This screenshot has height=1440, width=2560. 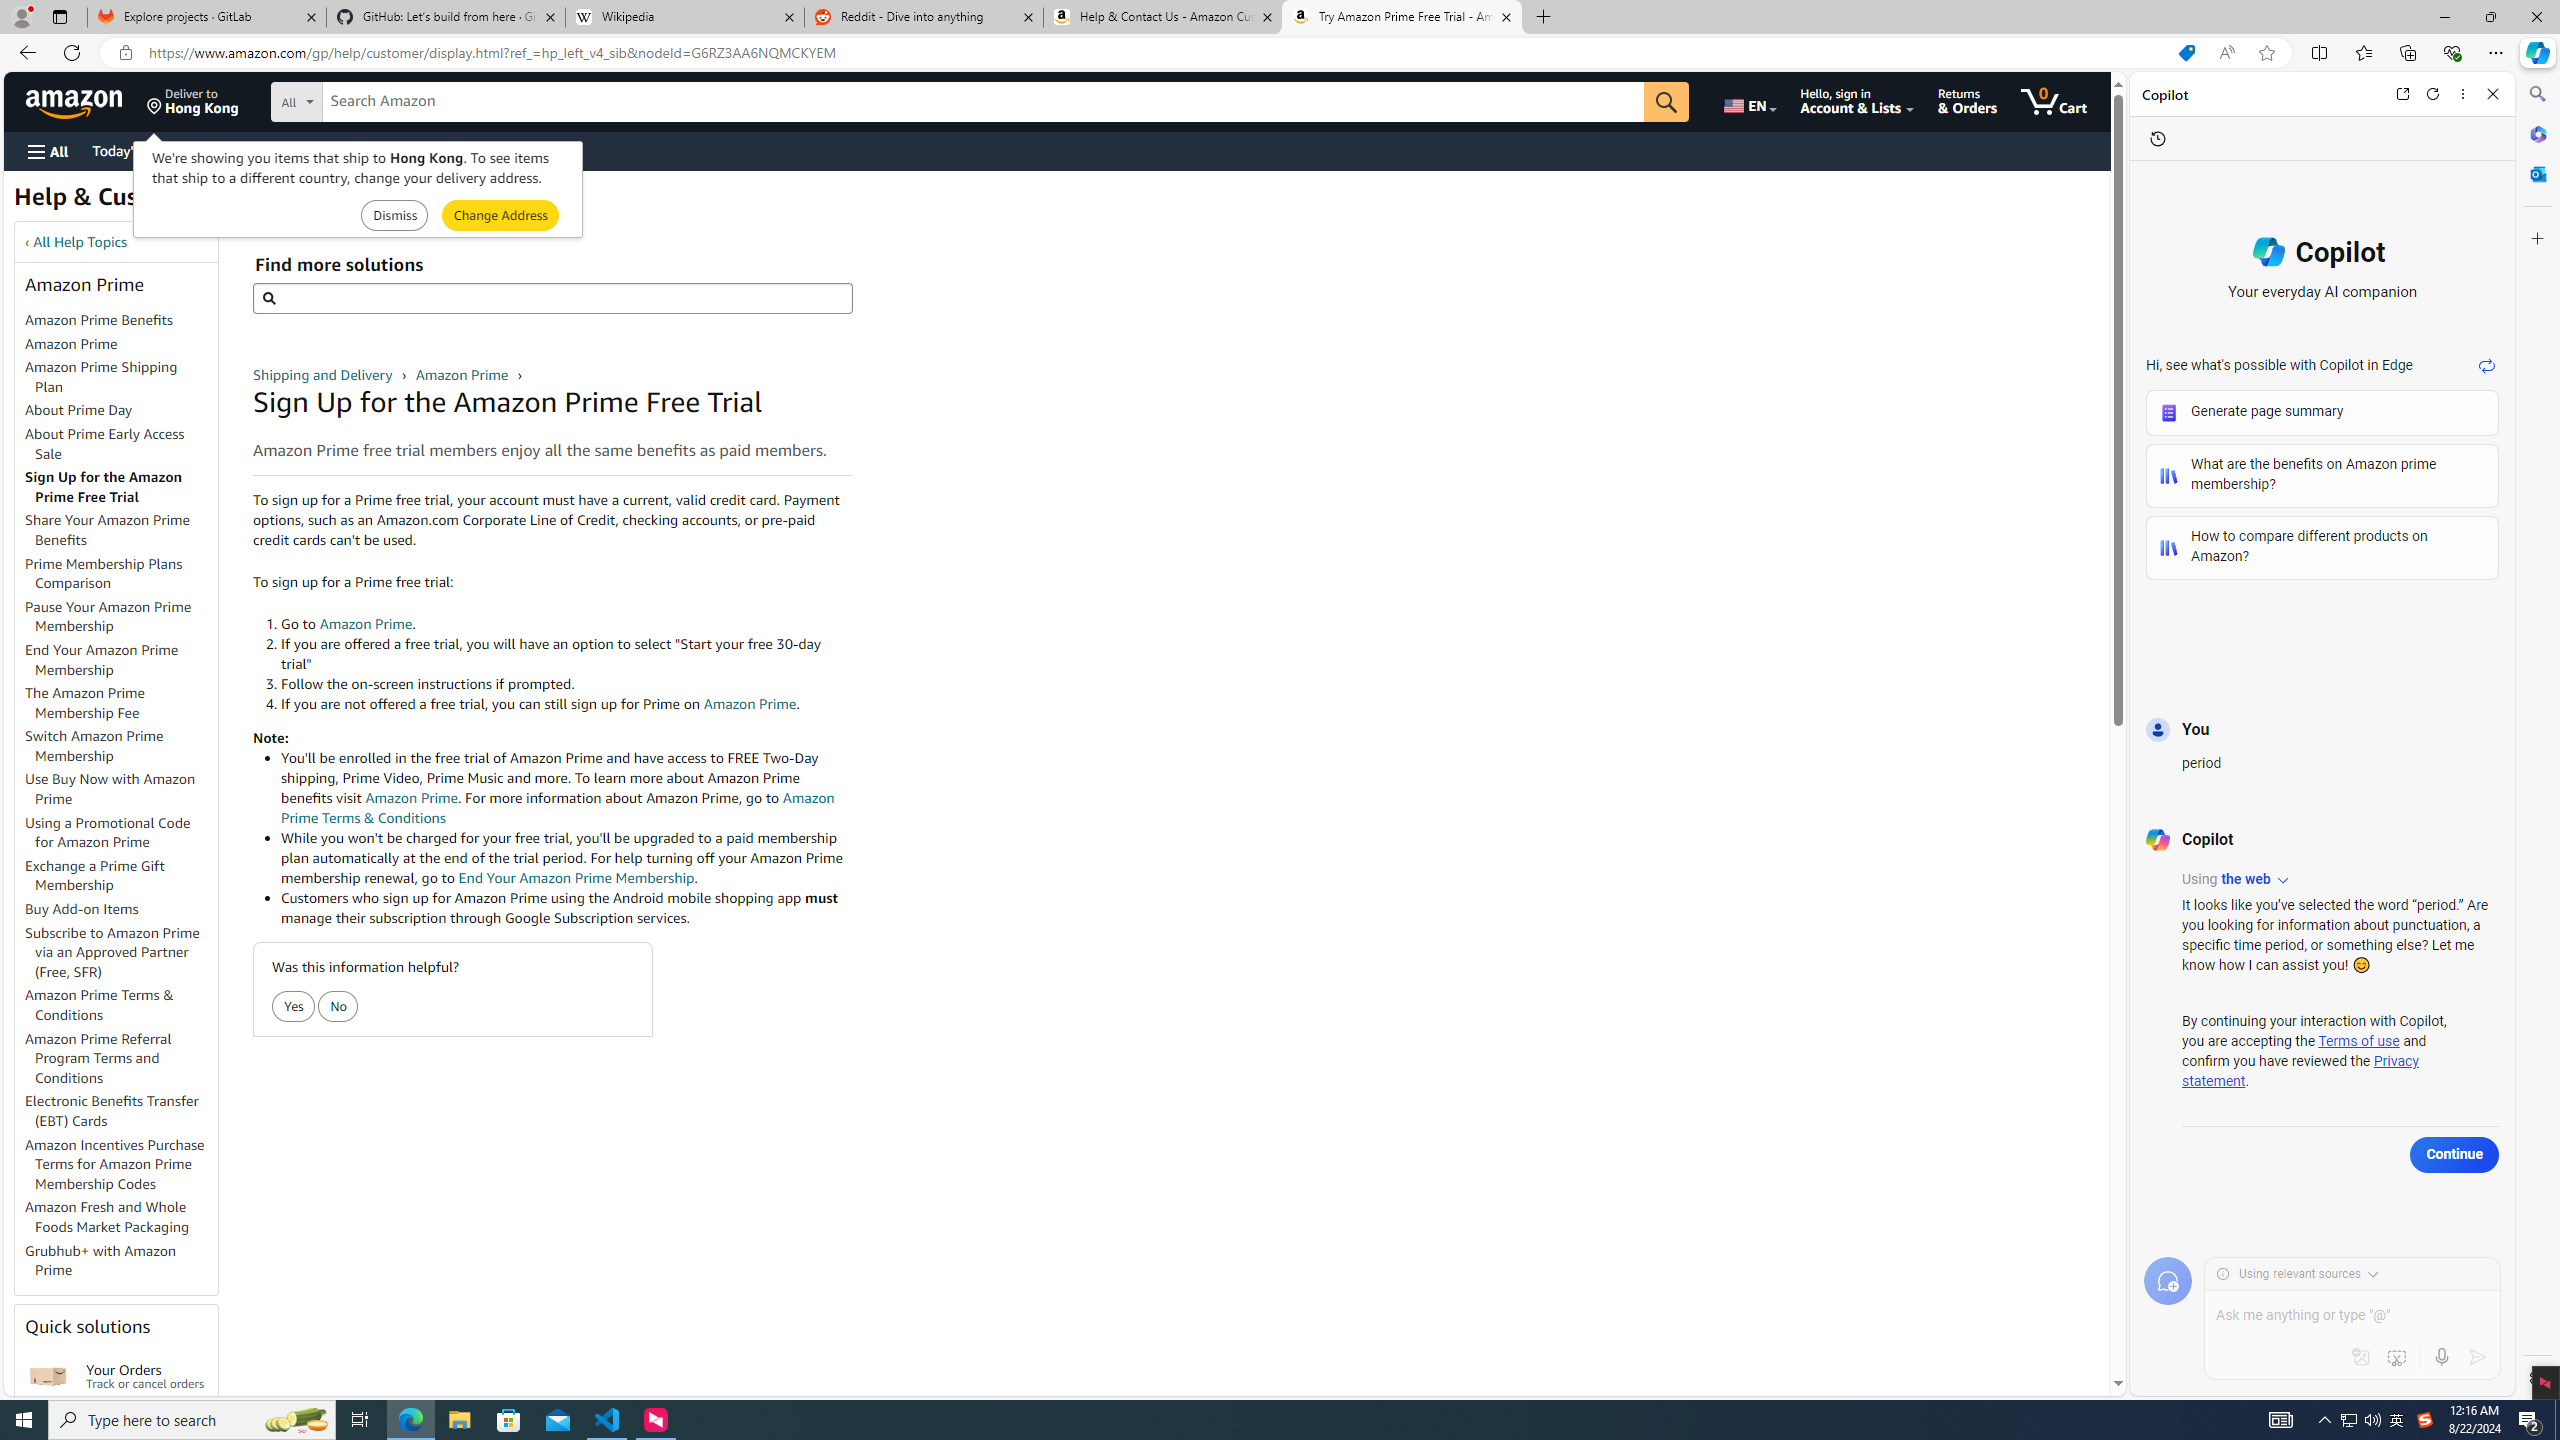 I want to click on Today's Deals, so click(x=134, y=150).